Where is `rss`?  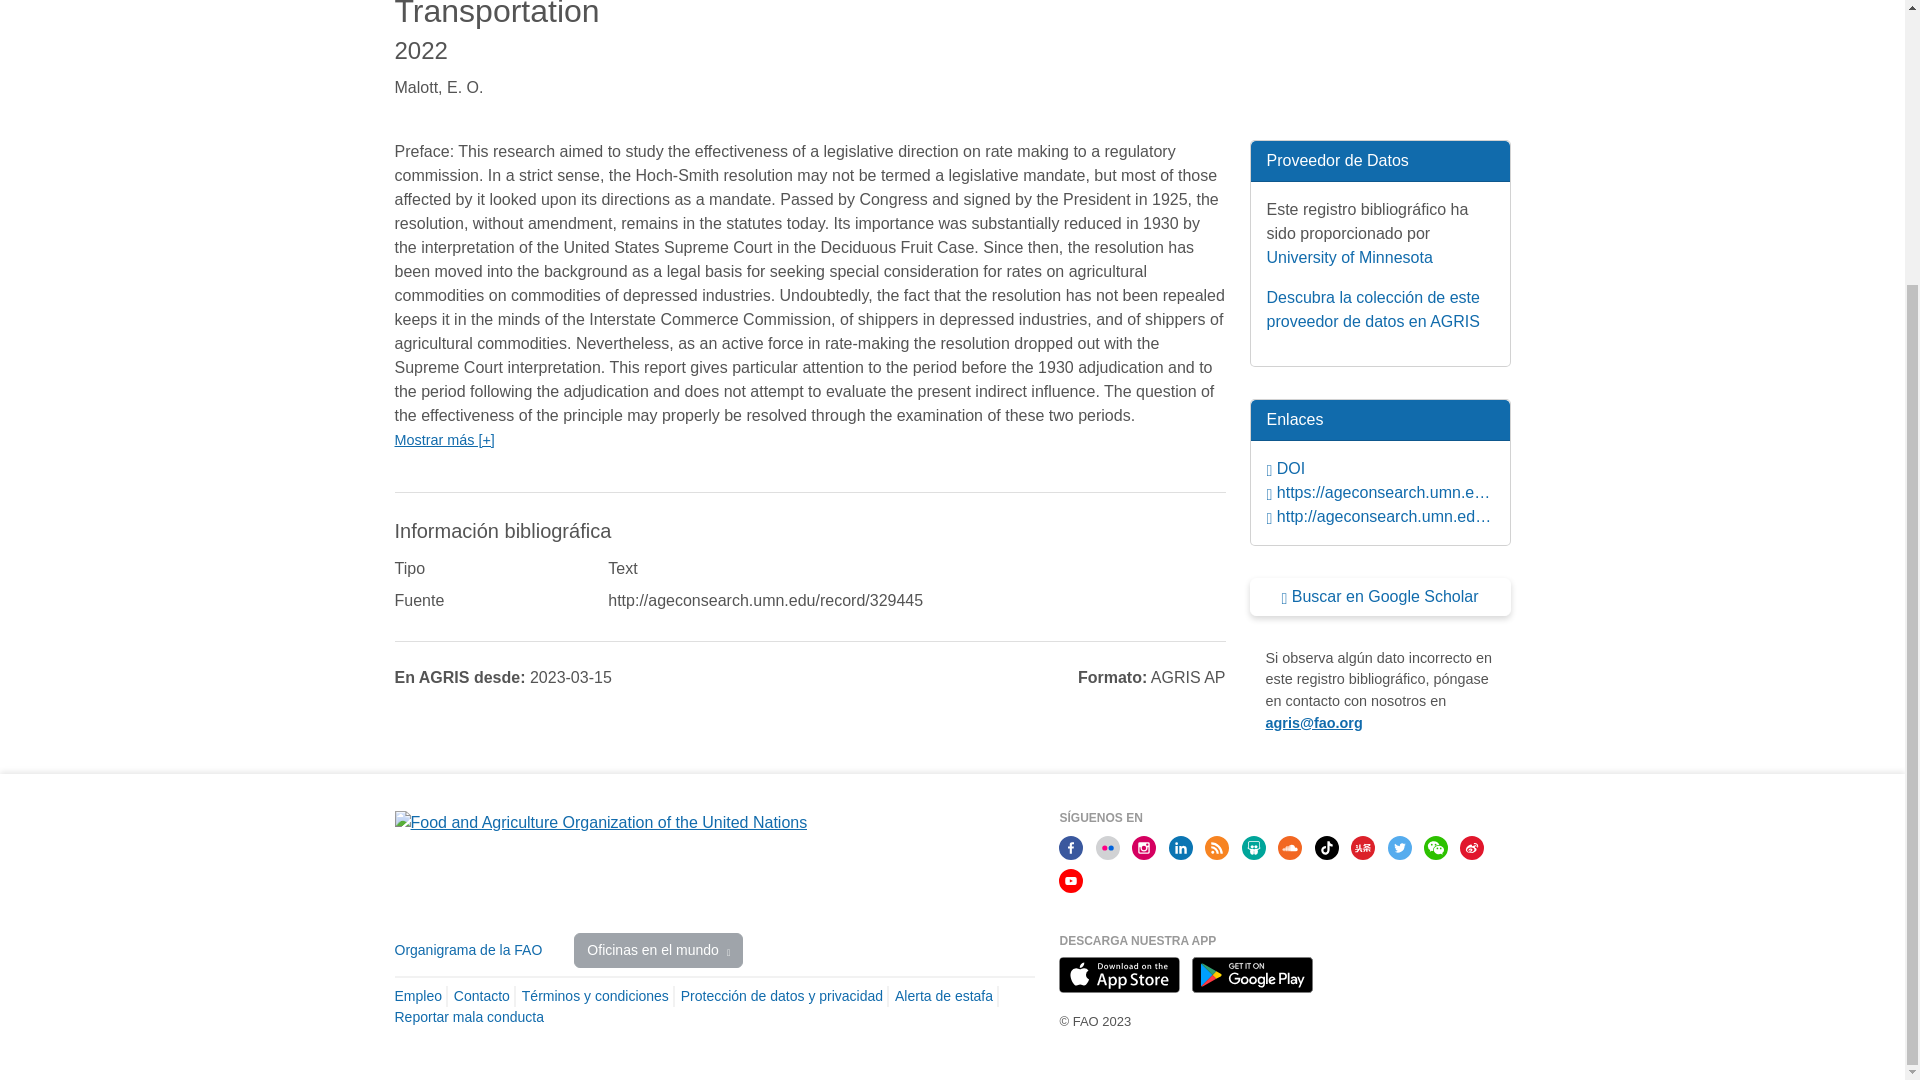 rss is located at coordinates (1216, 846).